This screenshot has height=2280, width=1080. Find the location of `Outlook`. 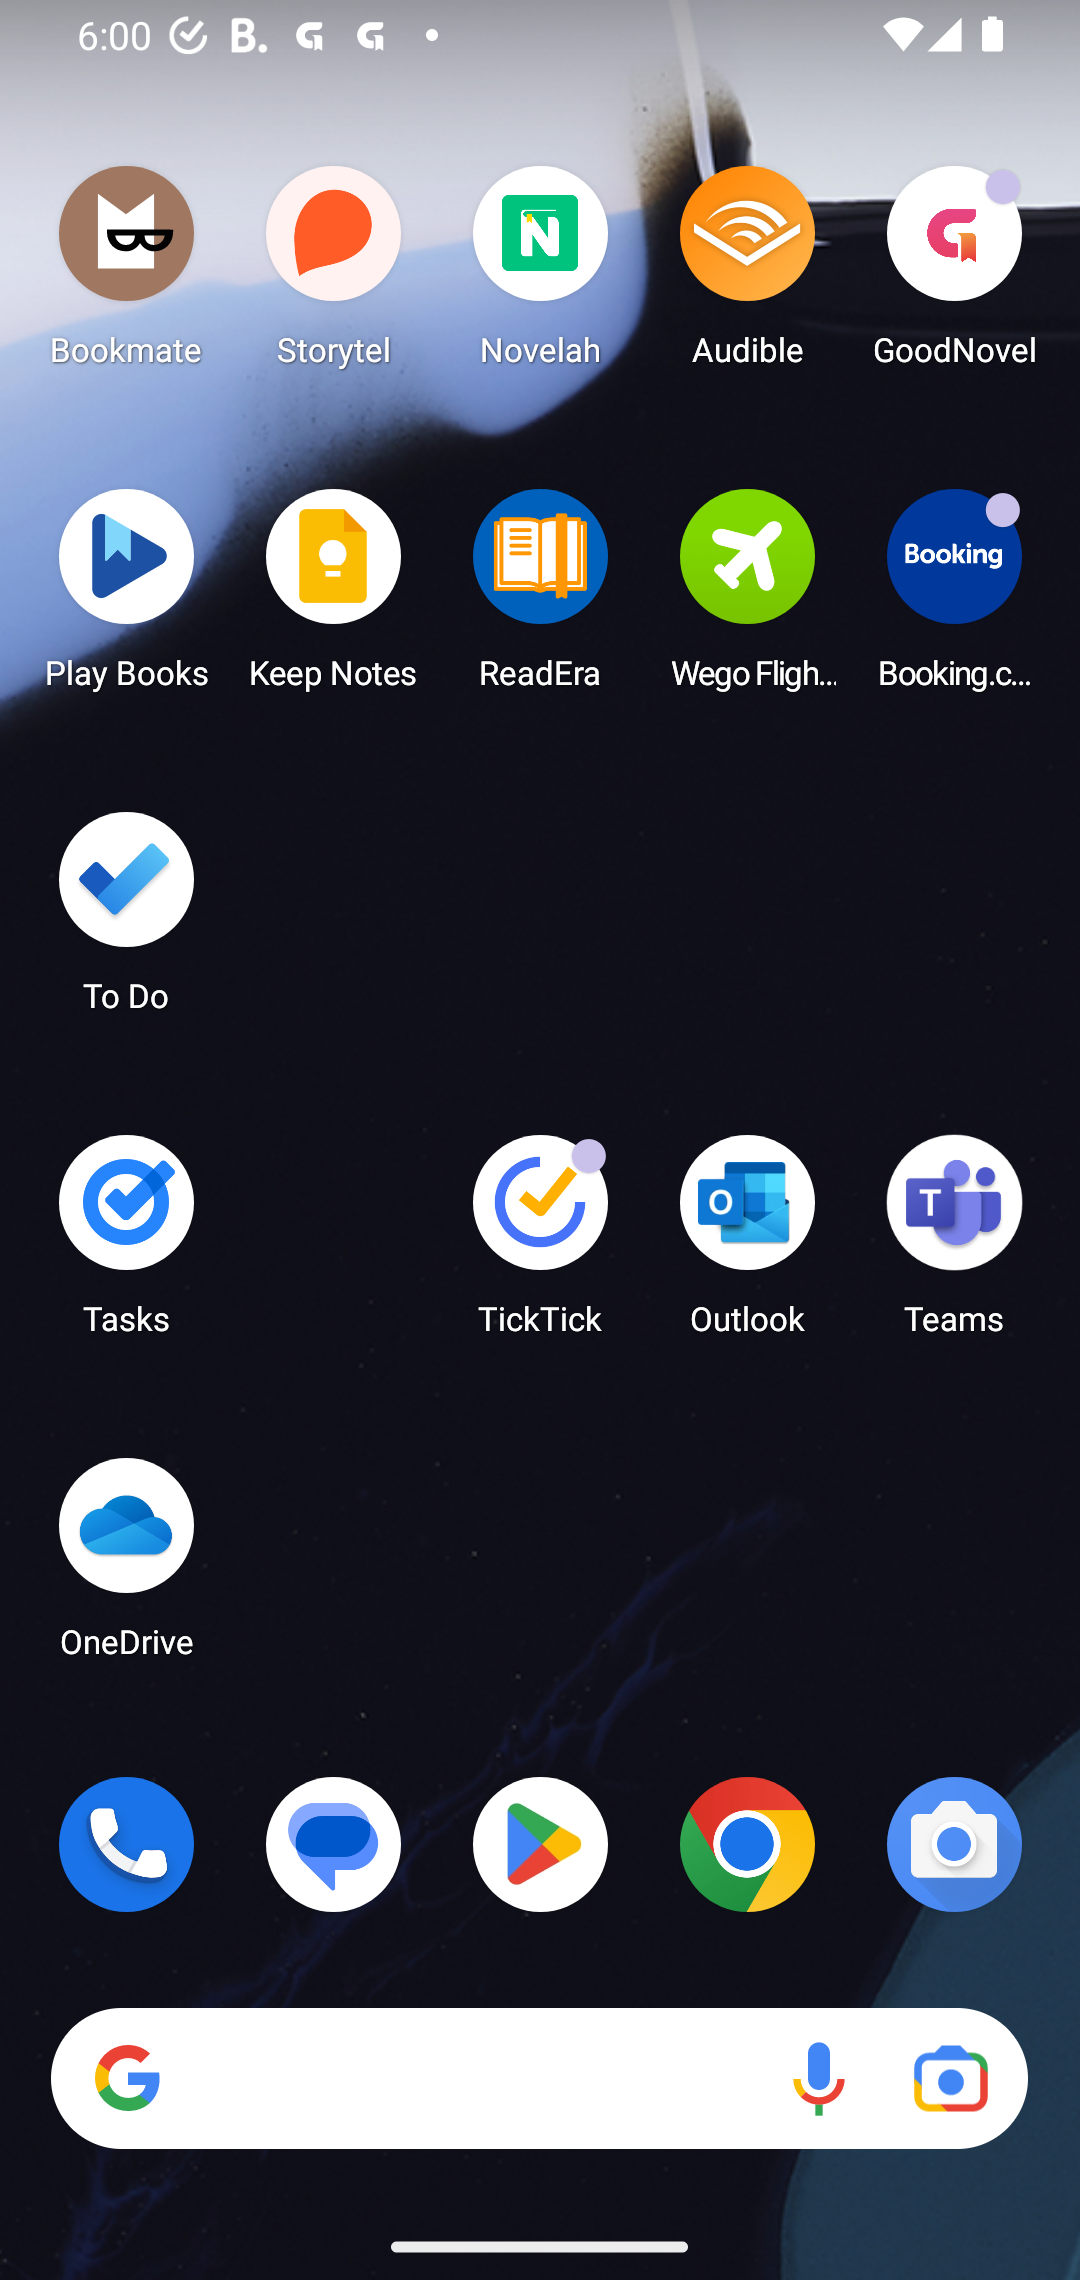

Outlook is located at coordinates (747, 1244).